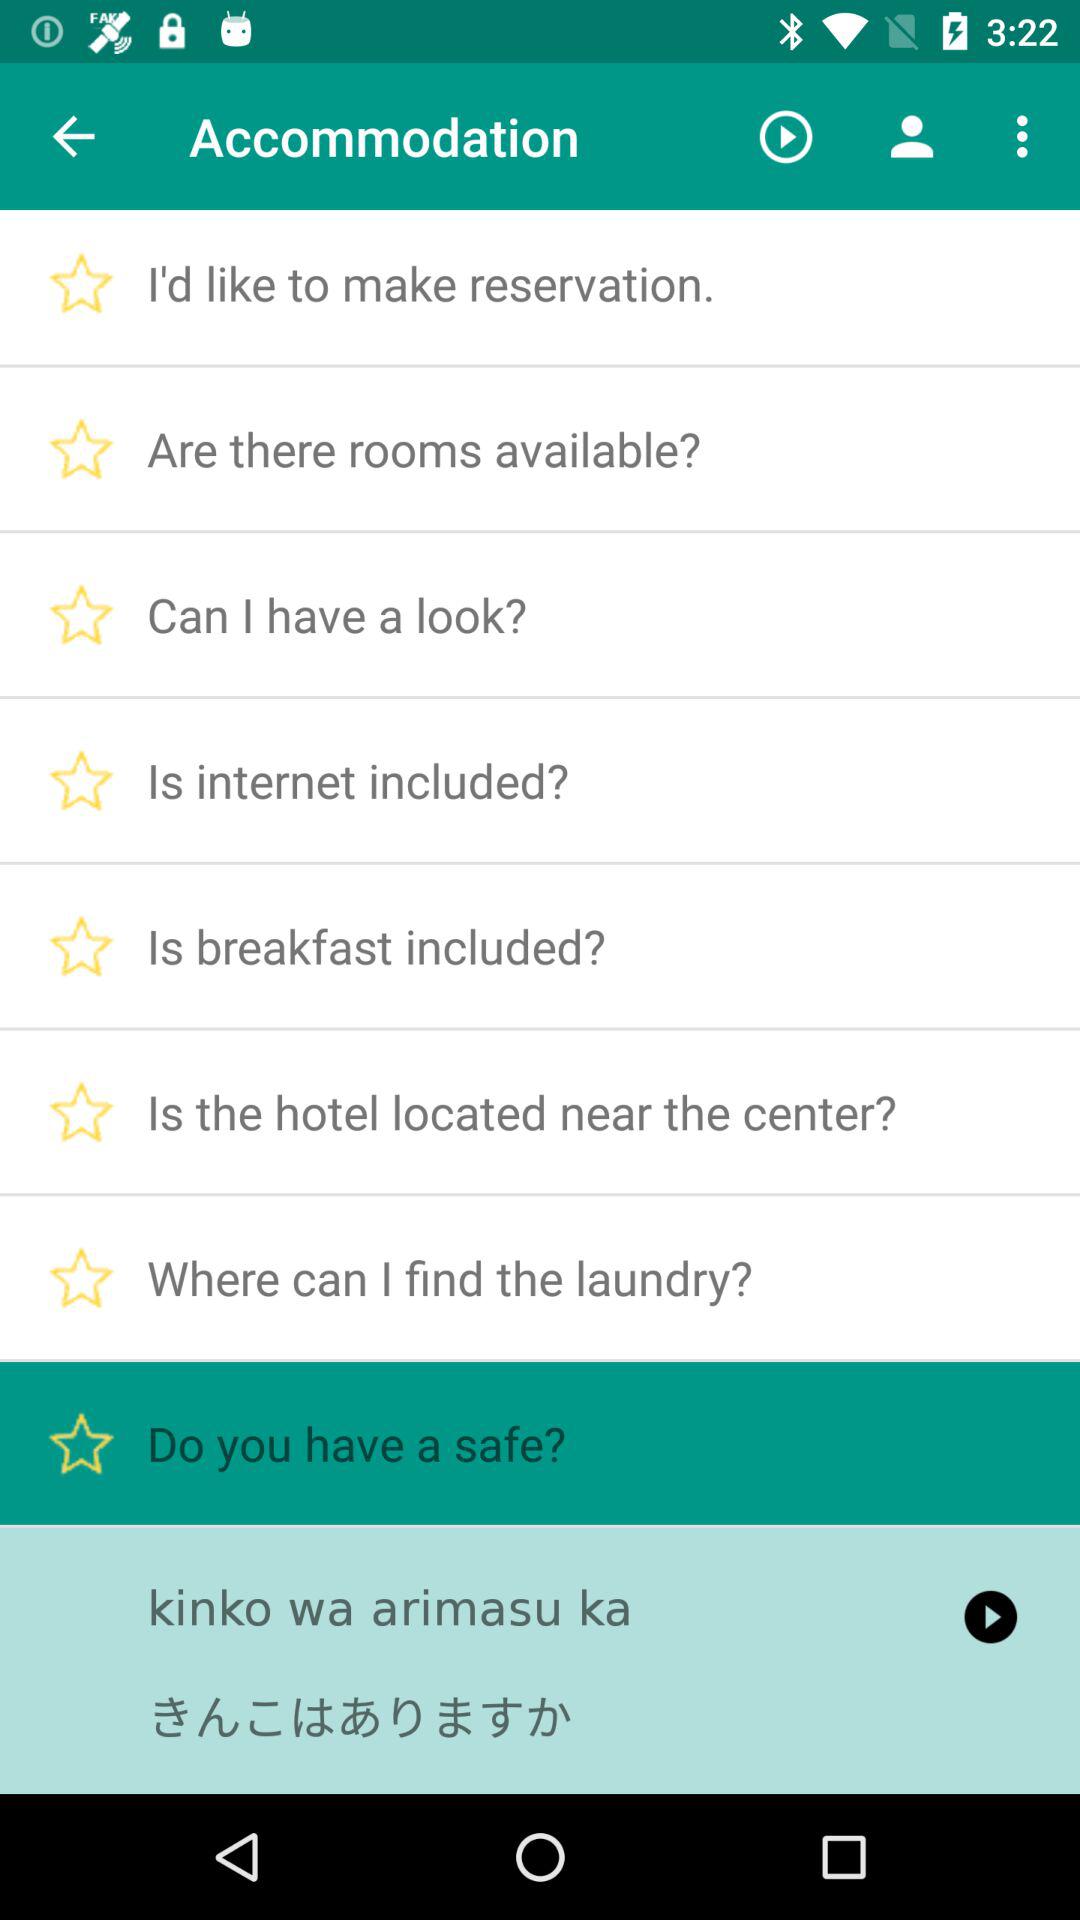  I want to click on launch icon to the right of the accommodation item, so click(786, 136).